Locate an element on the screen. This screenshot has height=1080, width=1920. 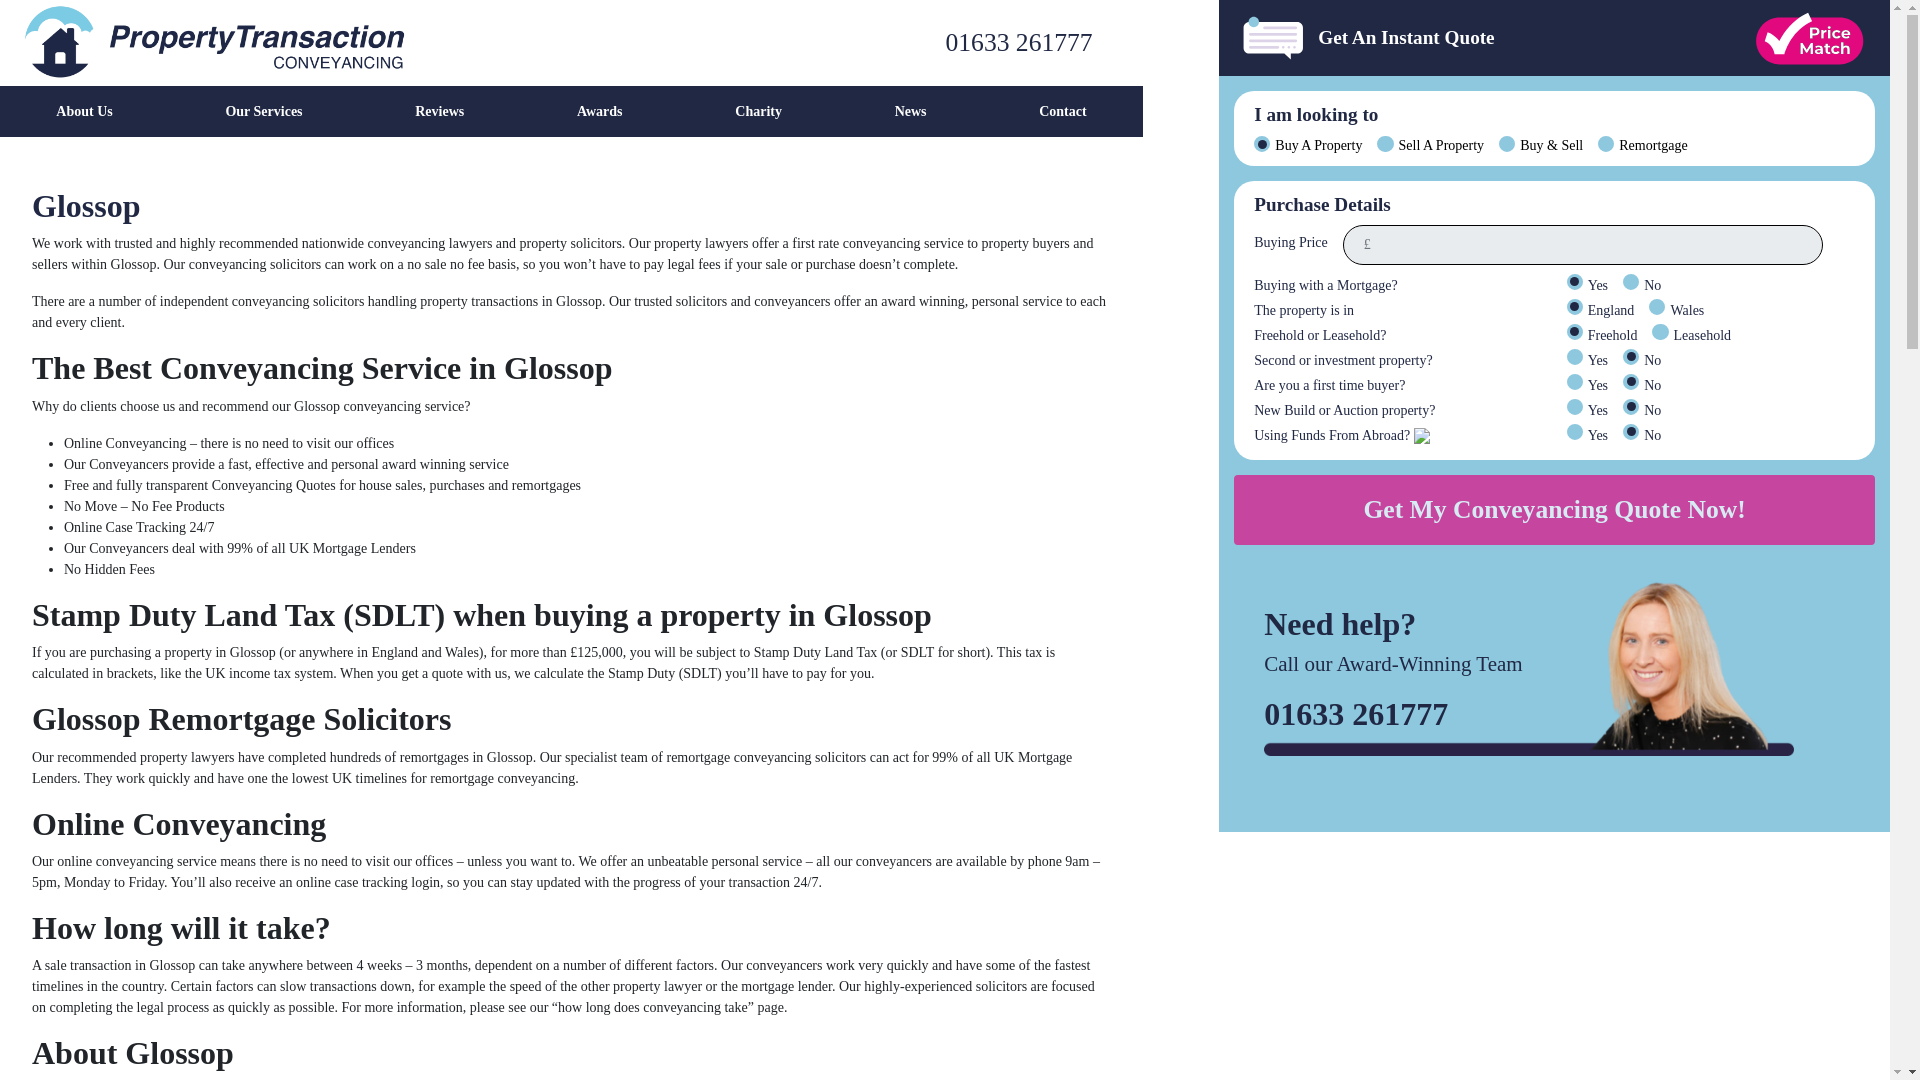
01633 261777 is located at coordinates (847, 42).